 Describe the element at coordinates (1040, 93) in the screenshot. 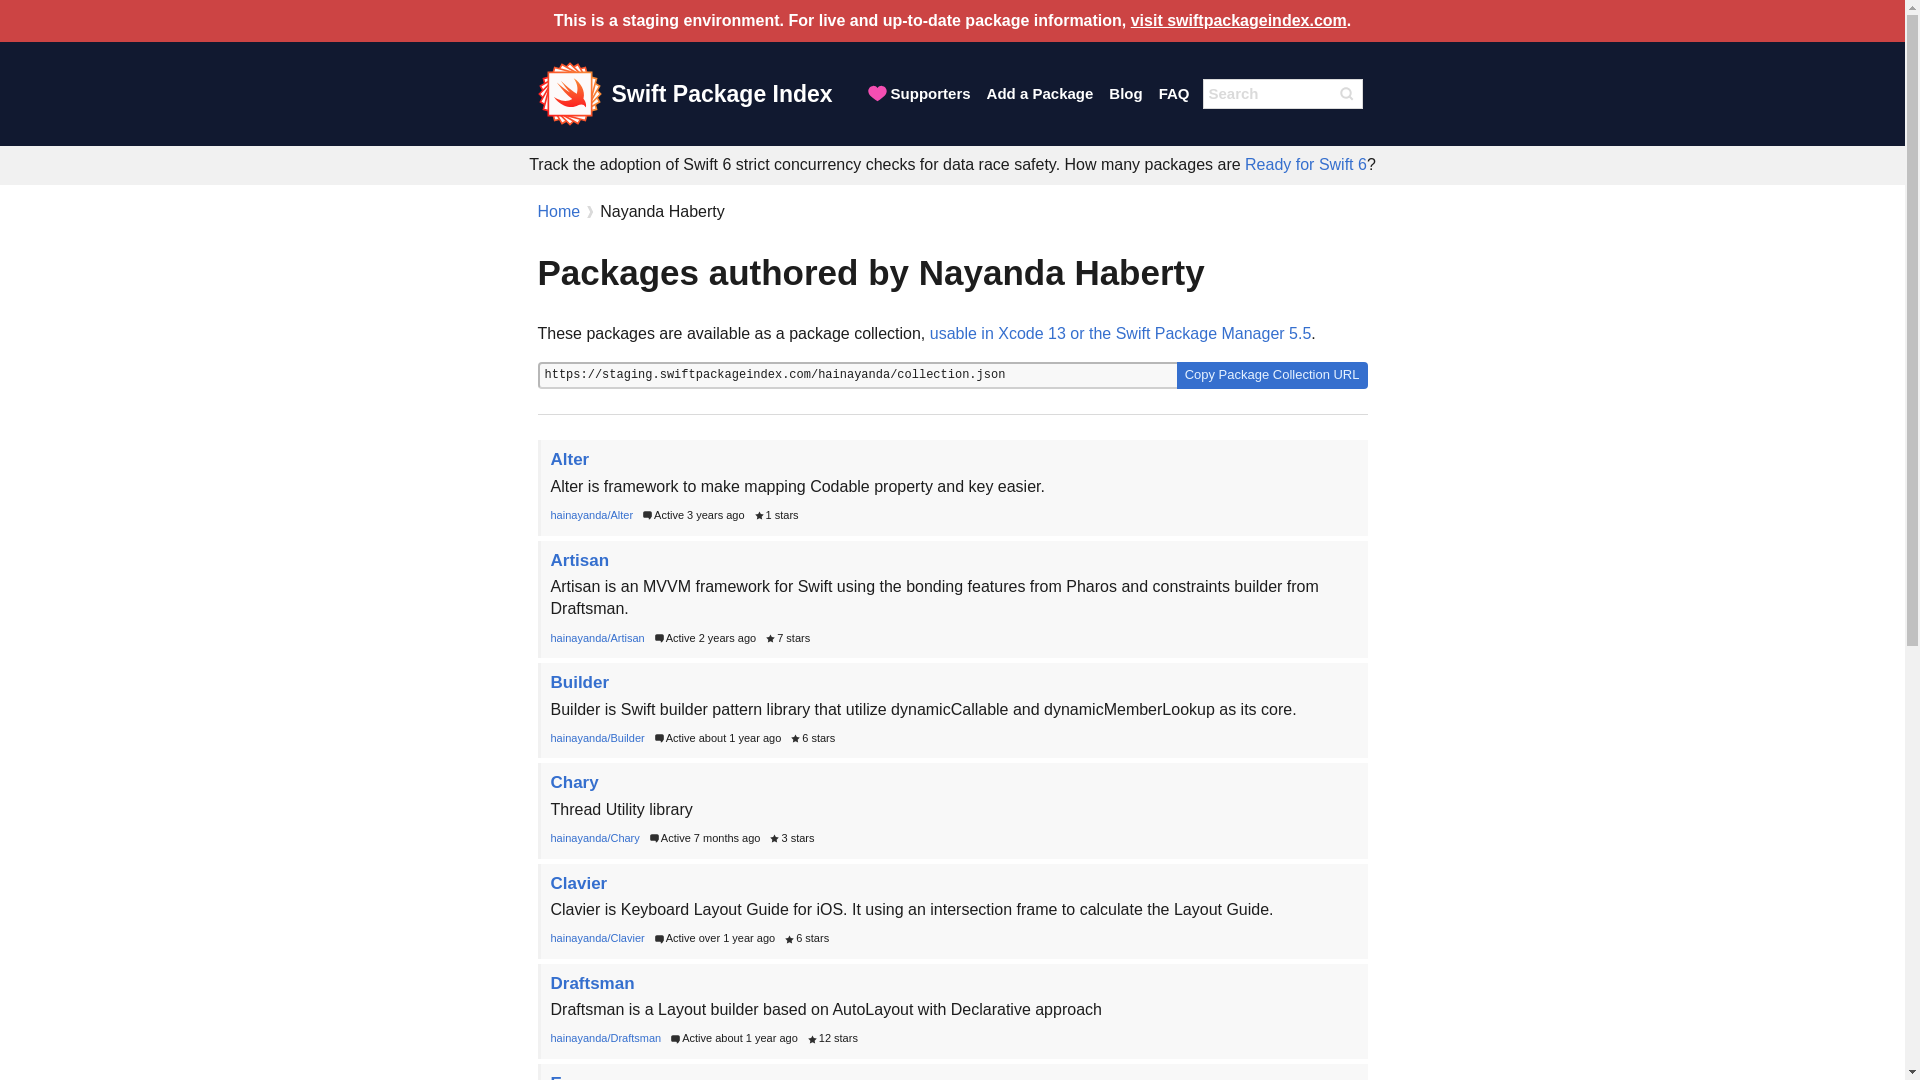

I see `Add a Package` at that location.